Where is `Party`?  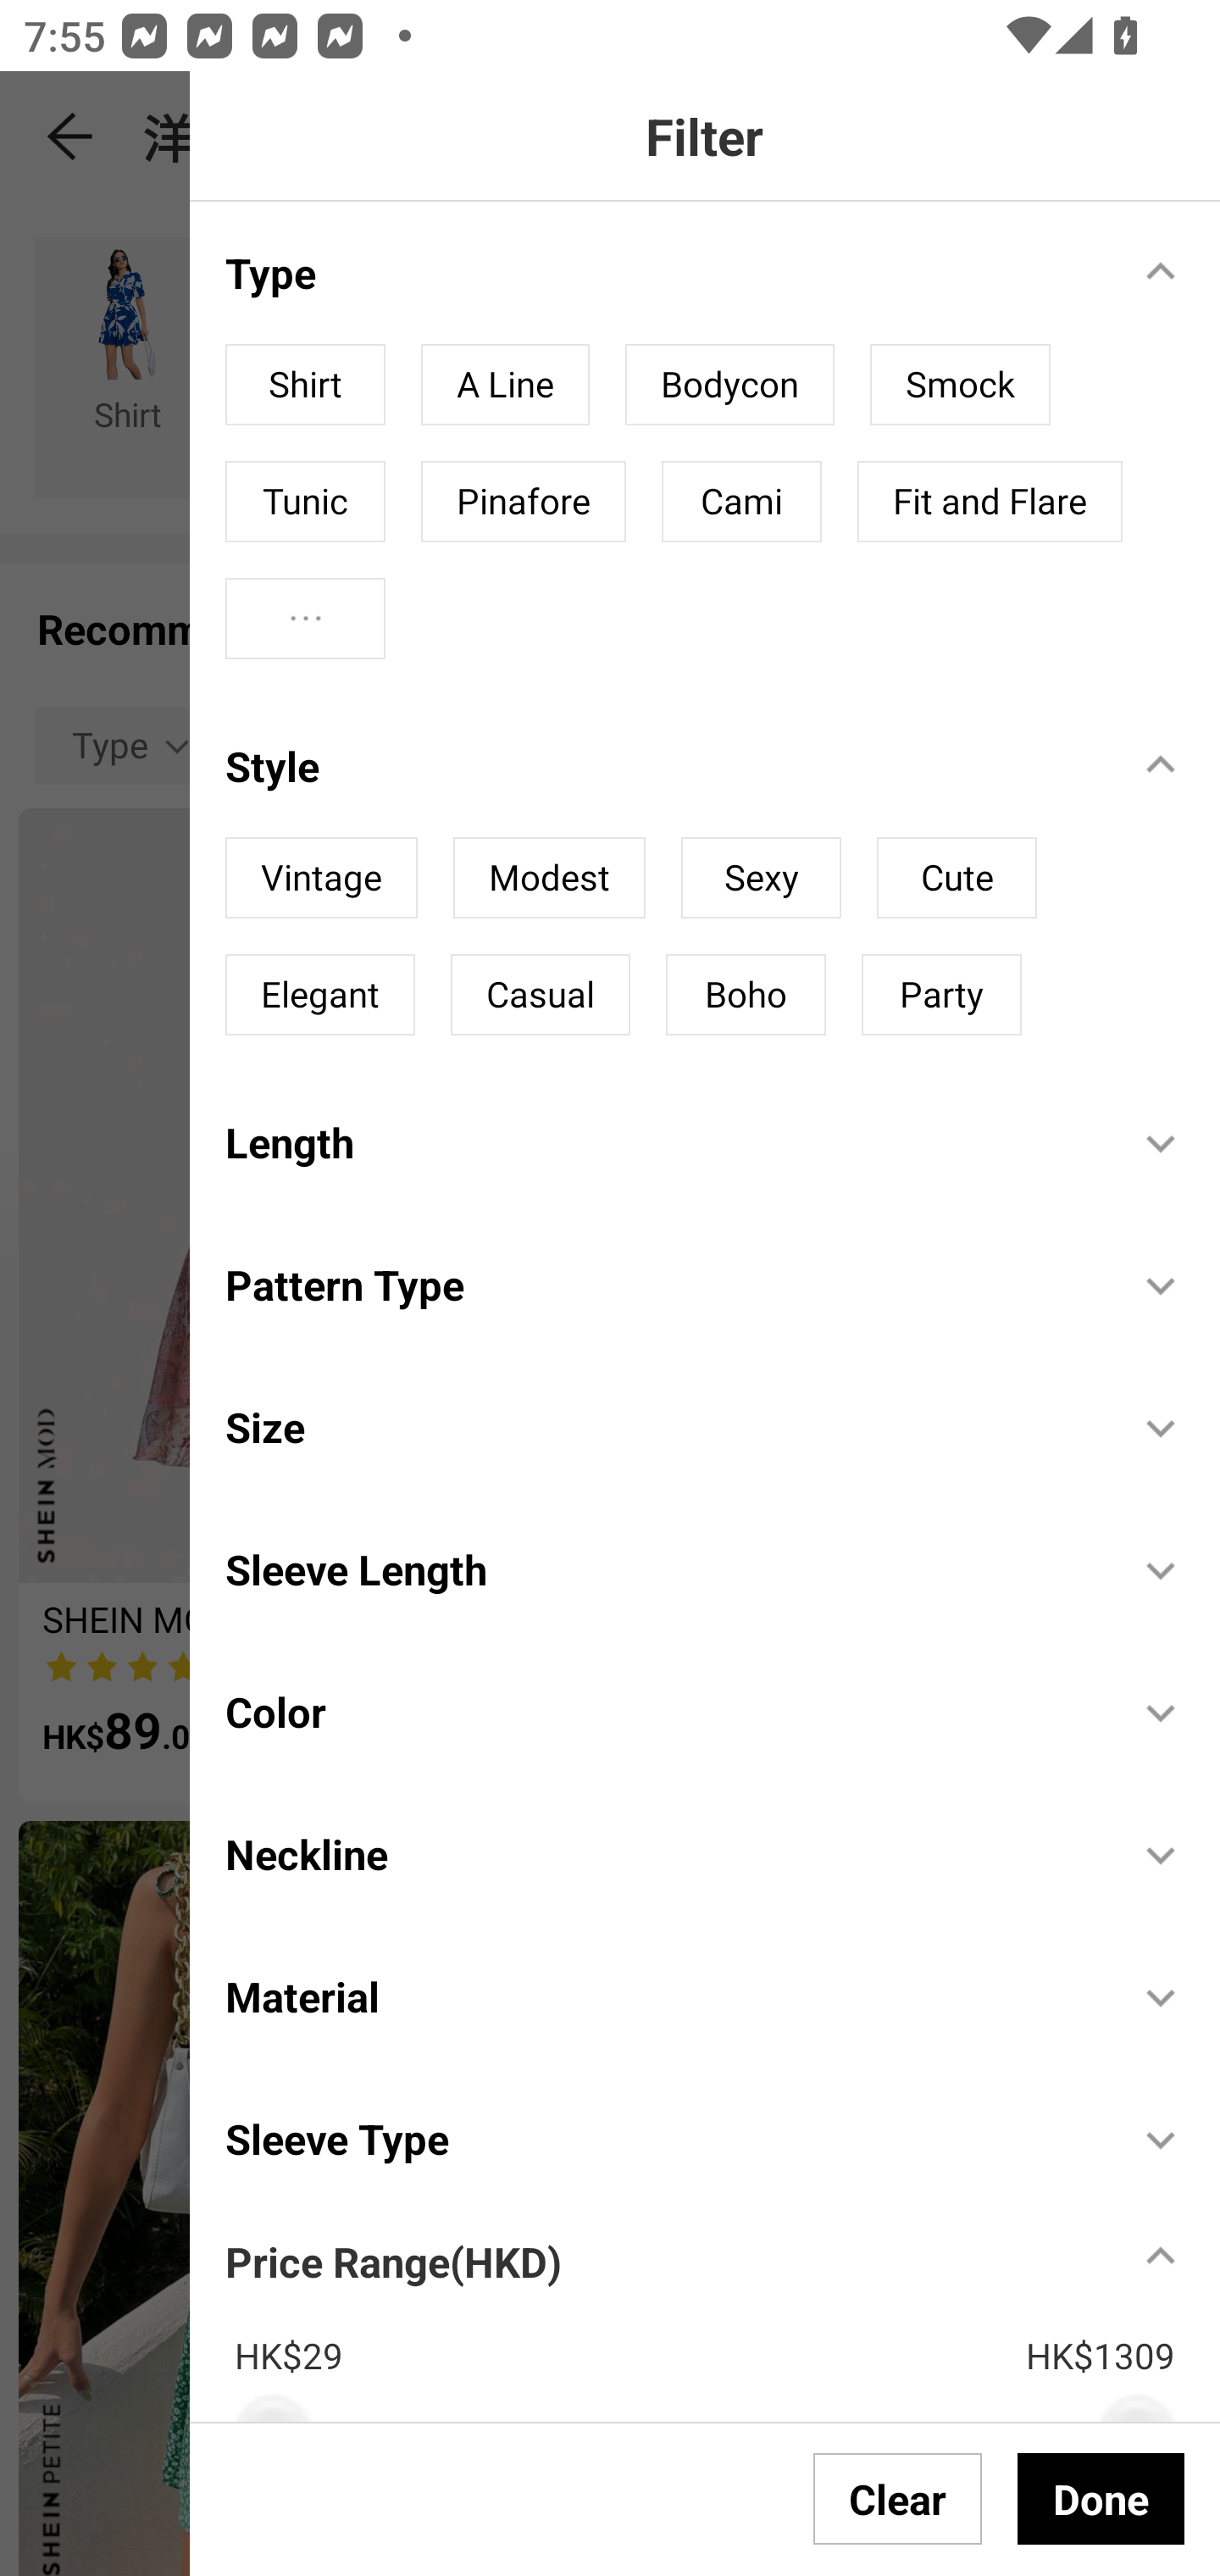
Party is located at coordinates (941, 994).